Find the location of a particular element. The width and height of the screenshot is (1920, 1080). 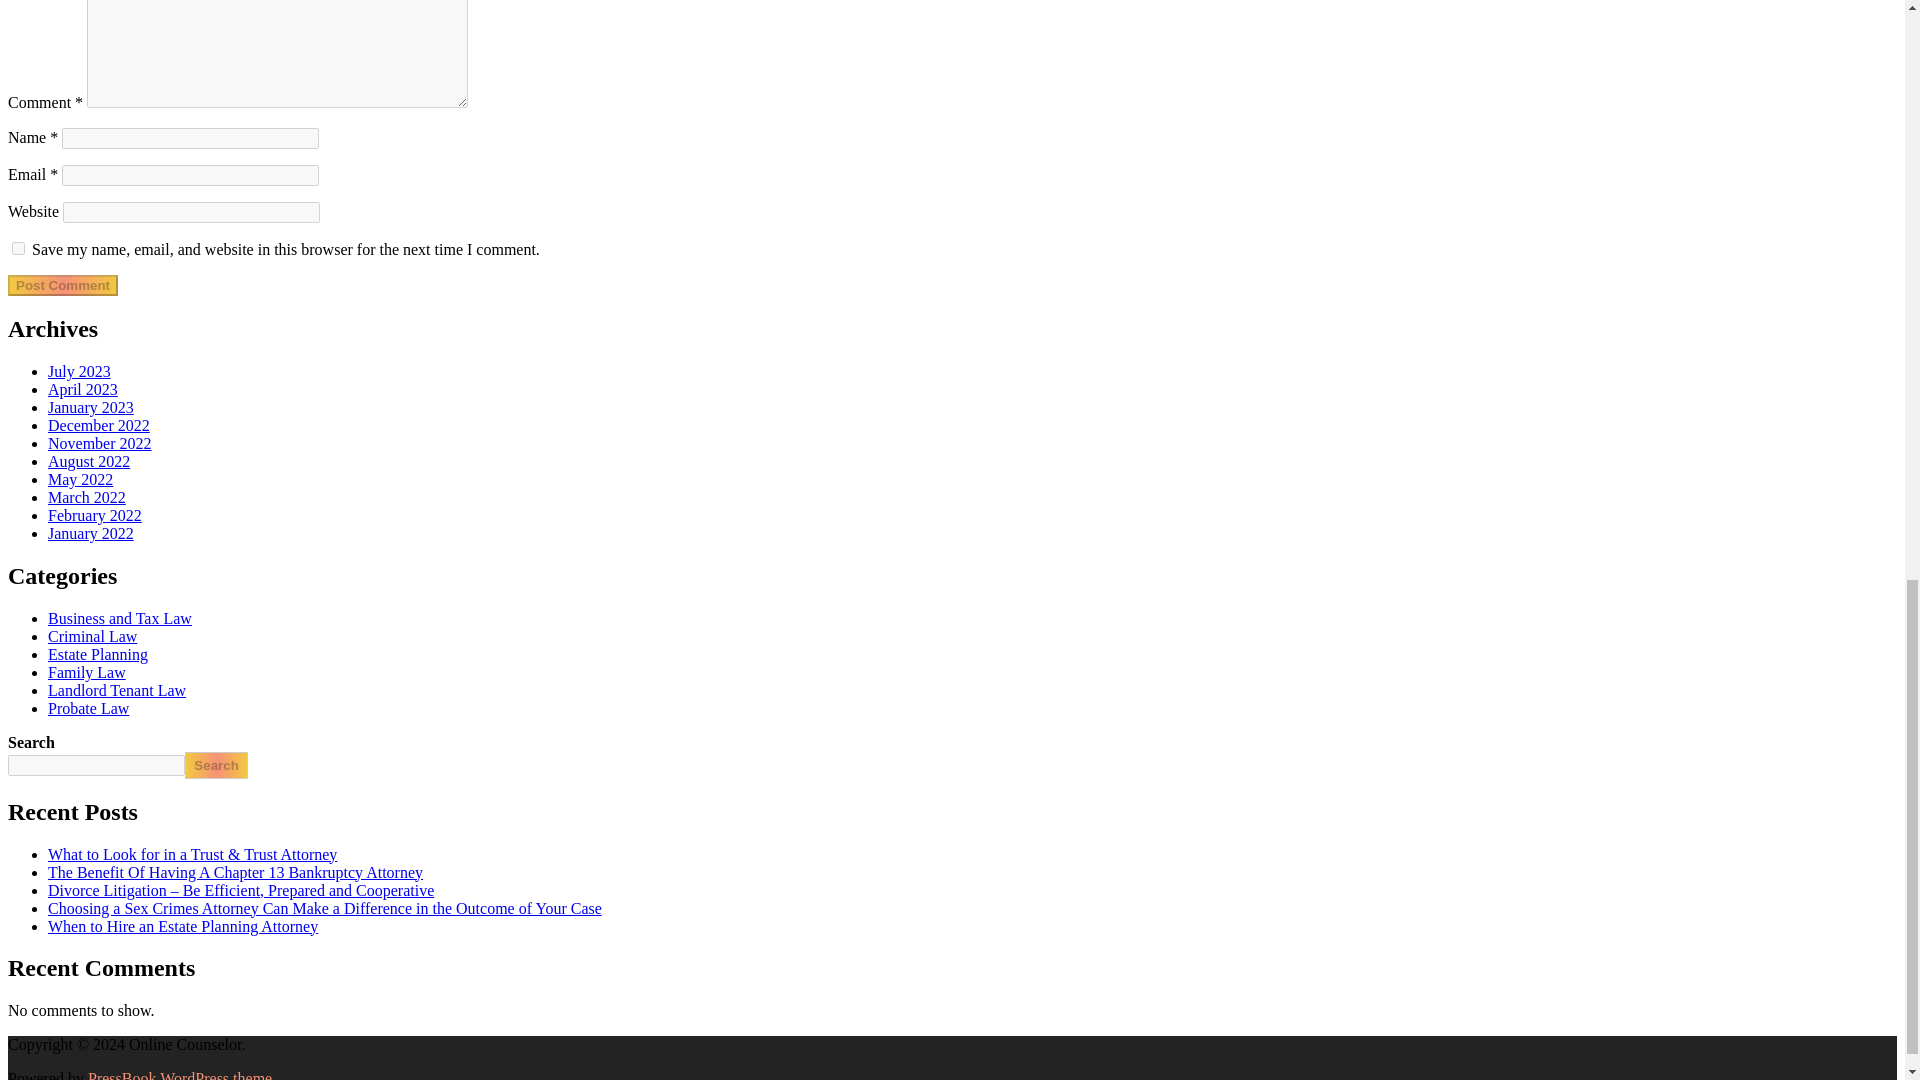

November 2022 is located at coordinates (100, 444).